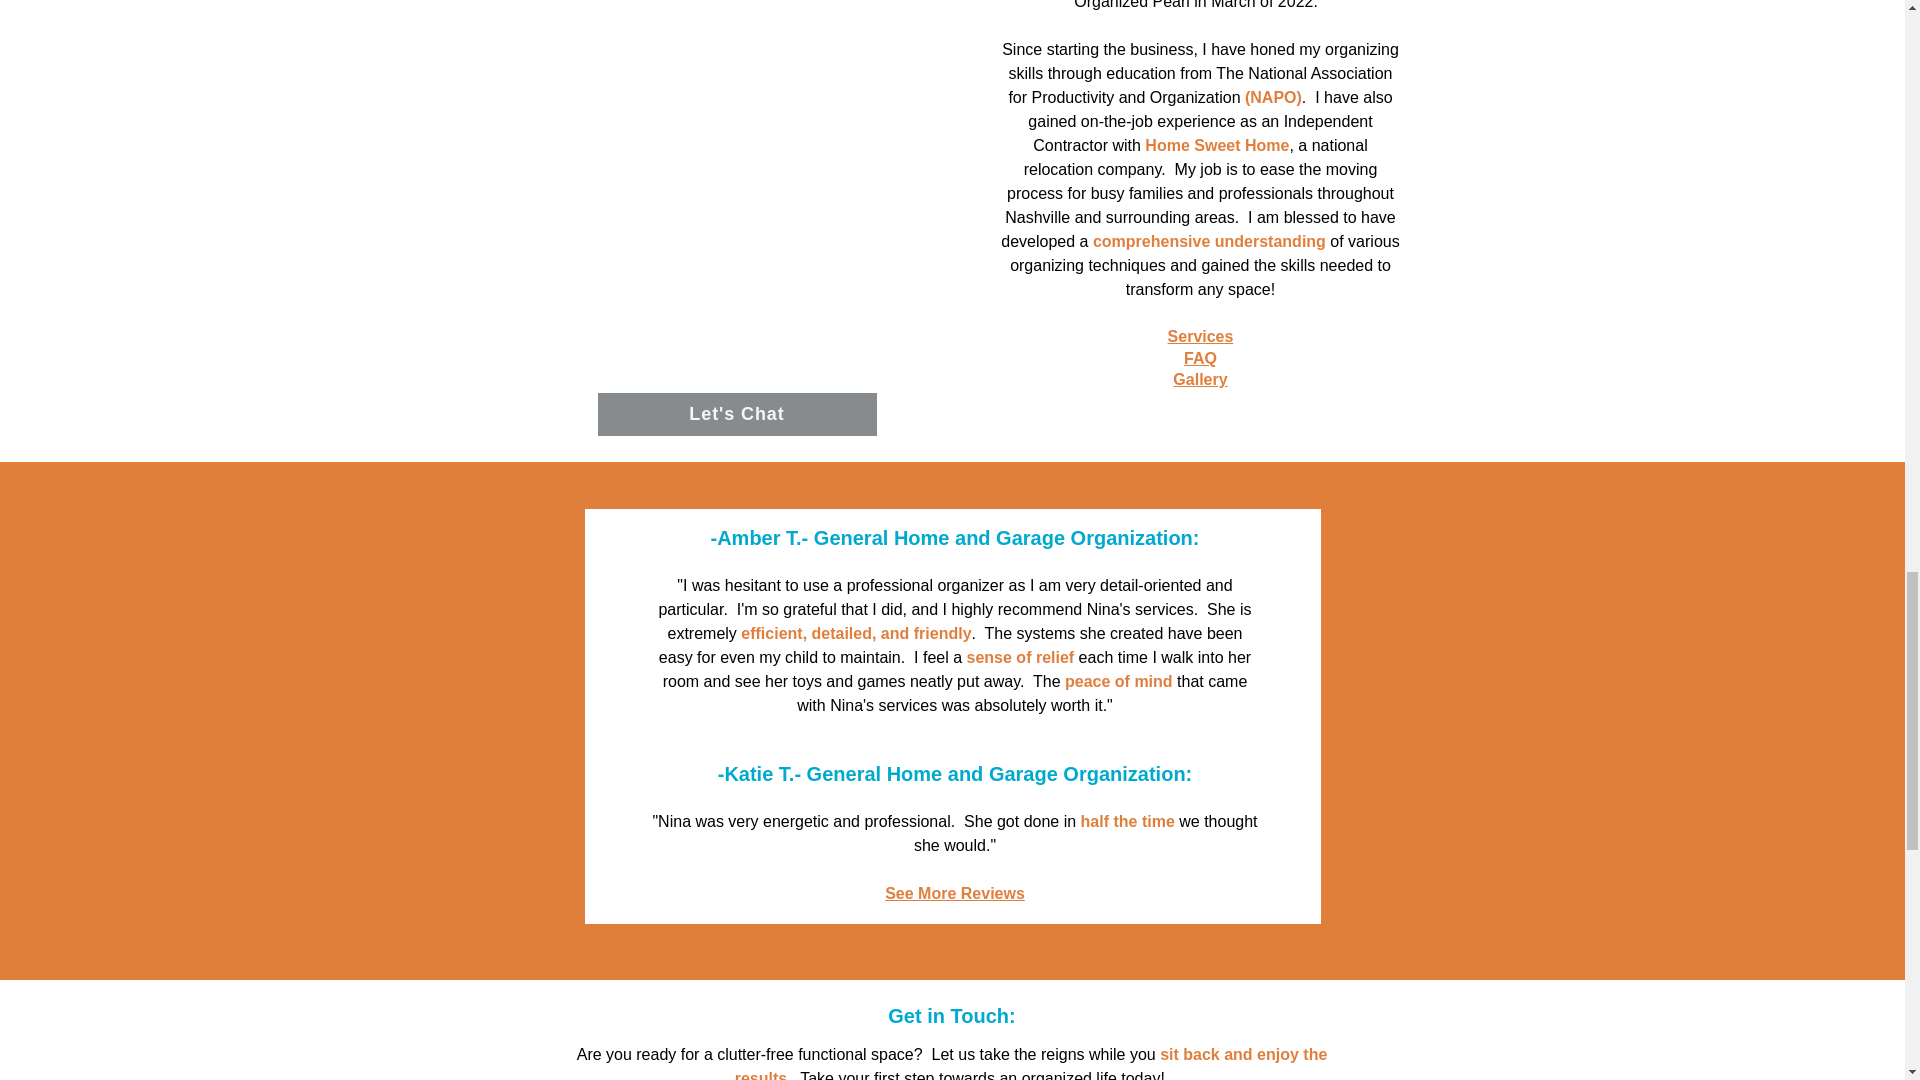 This screenshot has width=1920, height=1080. Describe the element at coordinates (955, 892) in the screenshot. I see `See More Reviews` at that location.